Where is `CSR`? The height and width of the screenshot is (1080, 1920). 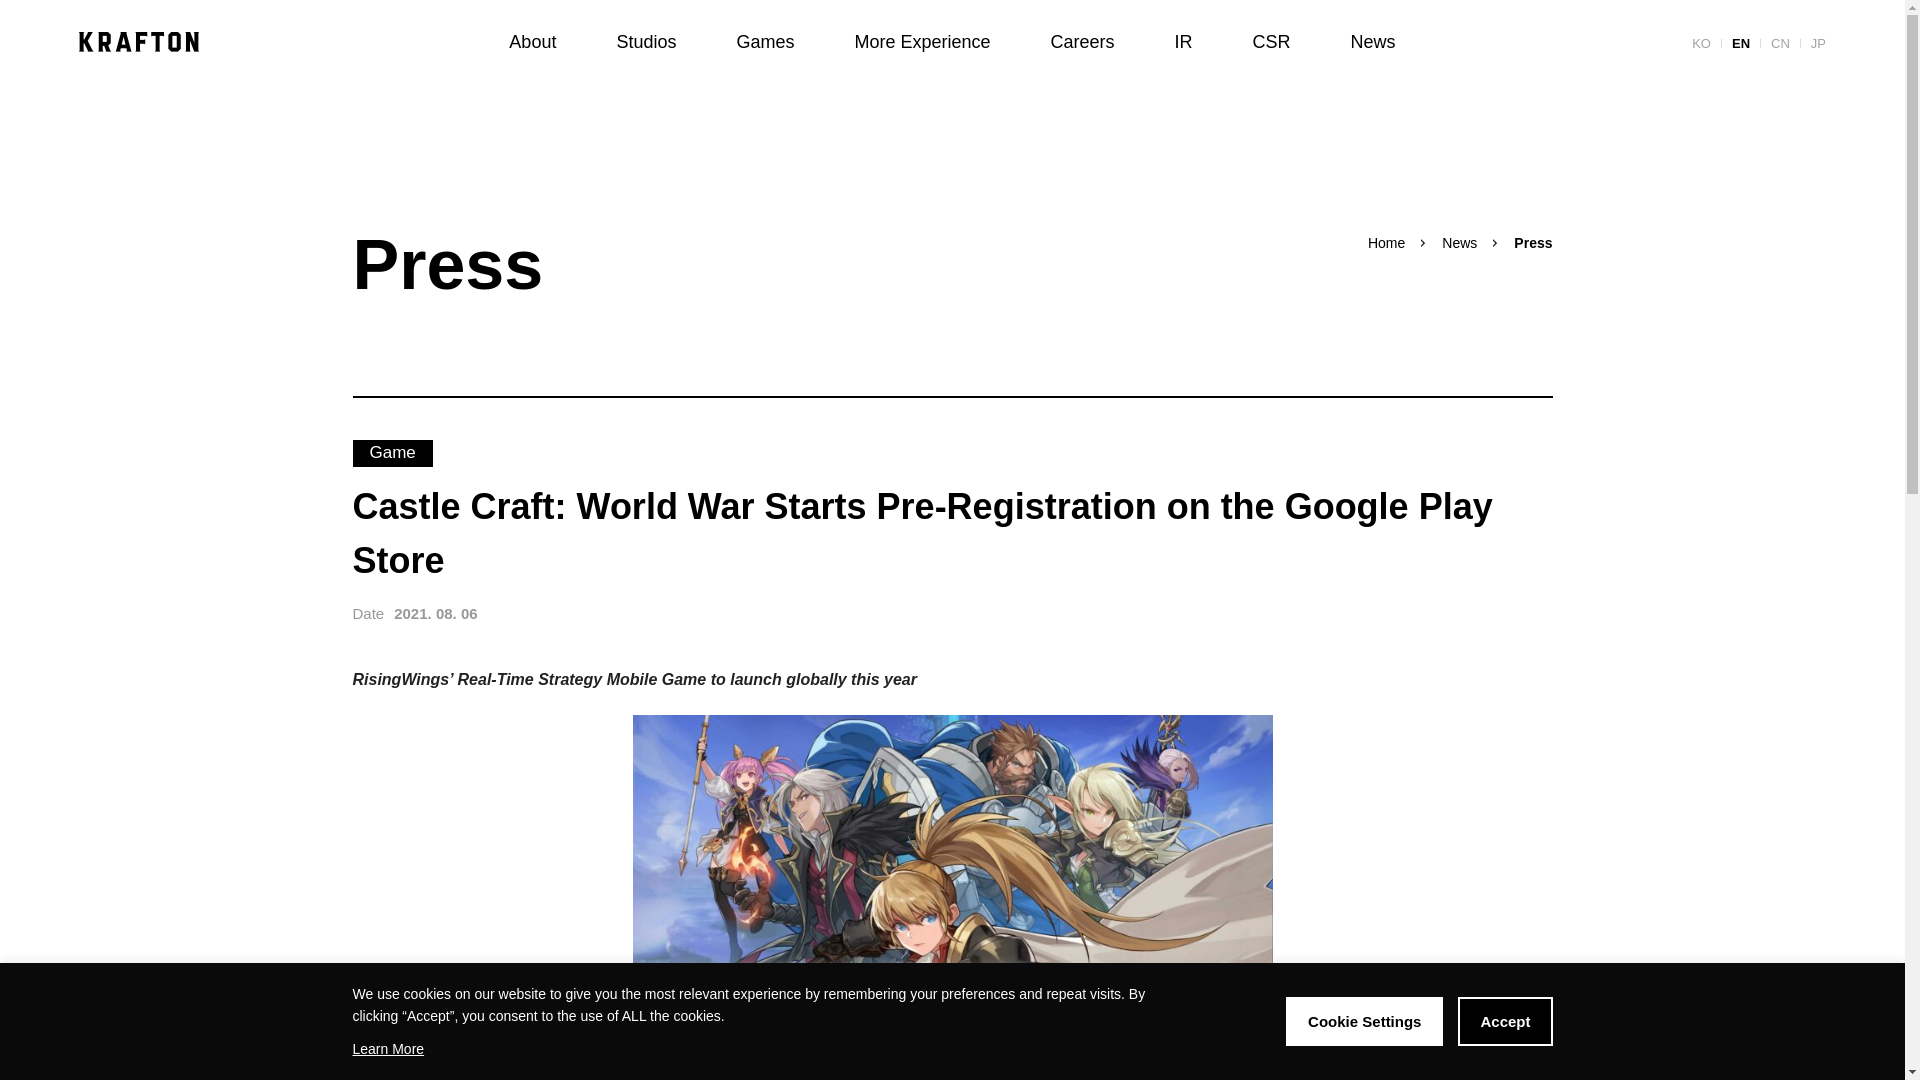
CSR is located at coordinates (1272, 42).